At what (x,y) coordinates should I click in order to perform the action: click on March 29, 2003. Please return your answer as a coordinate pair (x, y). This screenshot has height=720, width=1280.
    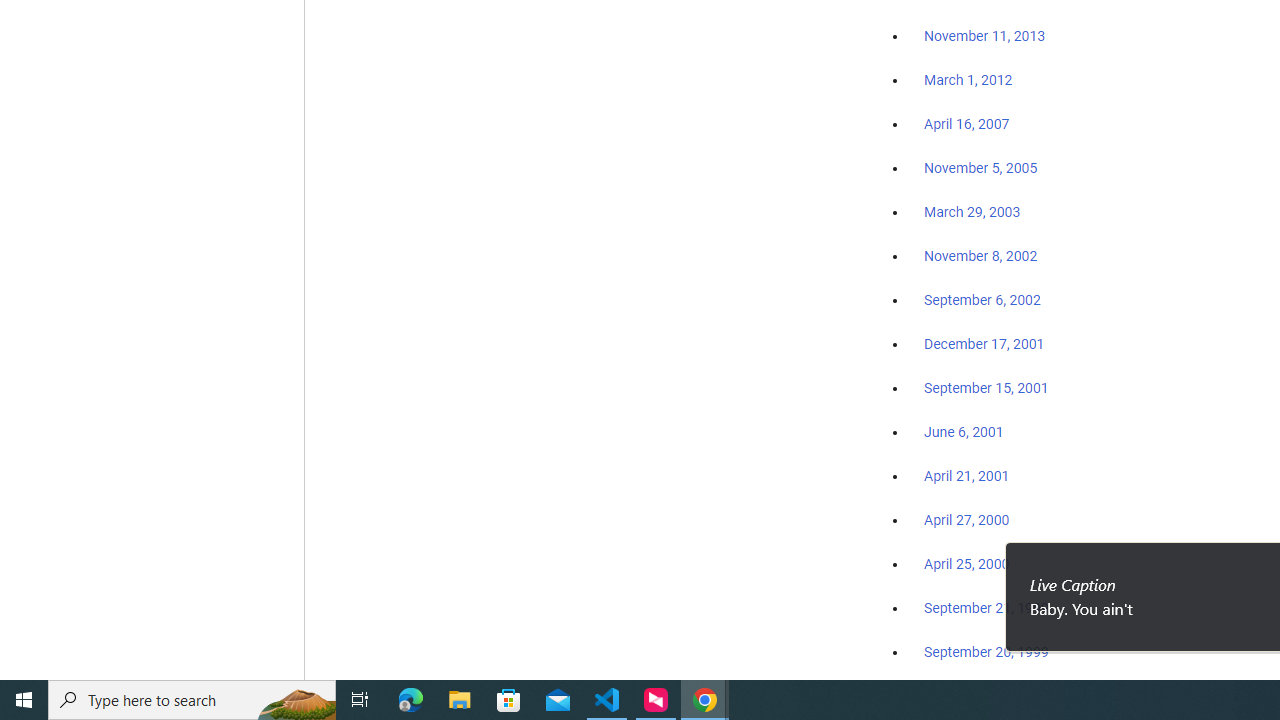
    Looking at the image, I should click on (972, 212).